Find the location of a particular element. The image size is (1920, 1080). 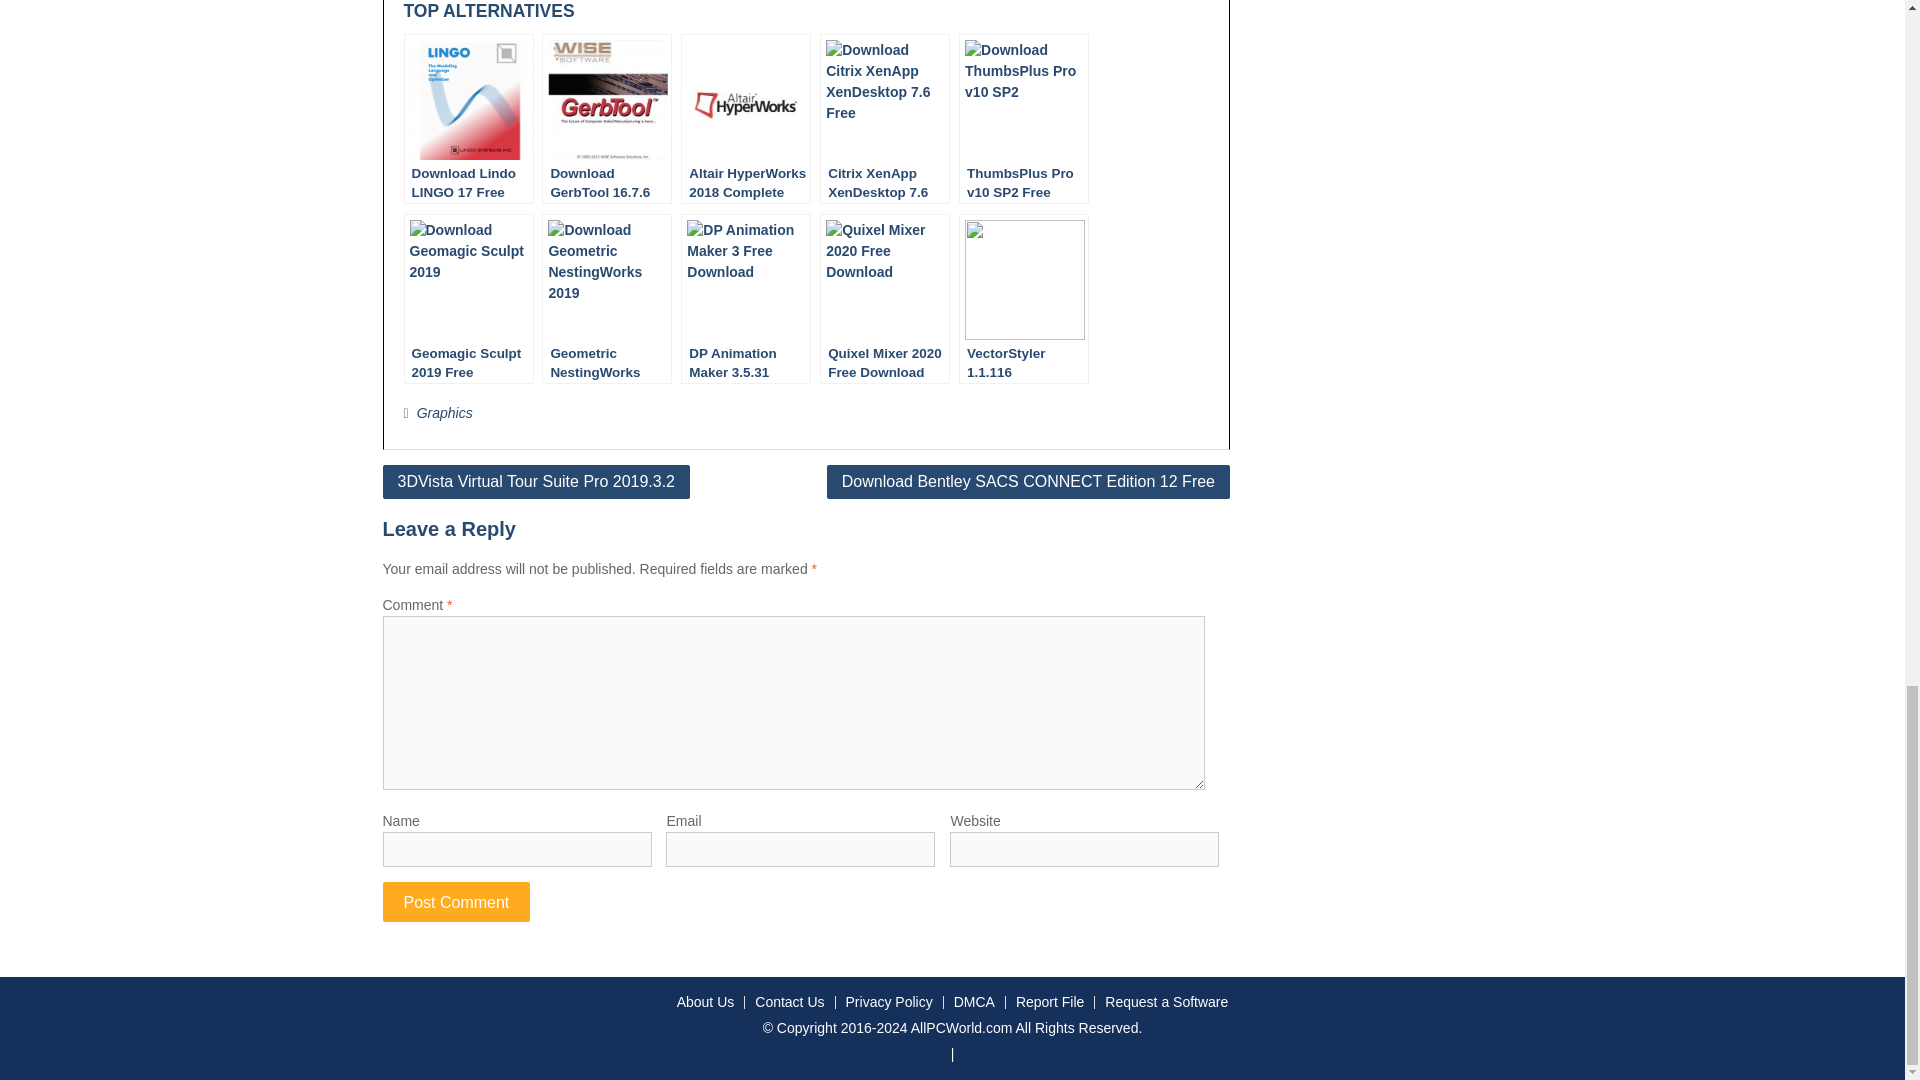

3DVista Virtual Tour Suite Pro 2019.3.2 is located at coordinates (536, 482).